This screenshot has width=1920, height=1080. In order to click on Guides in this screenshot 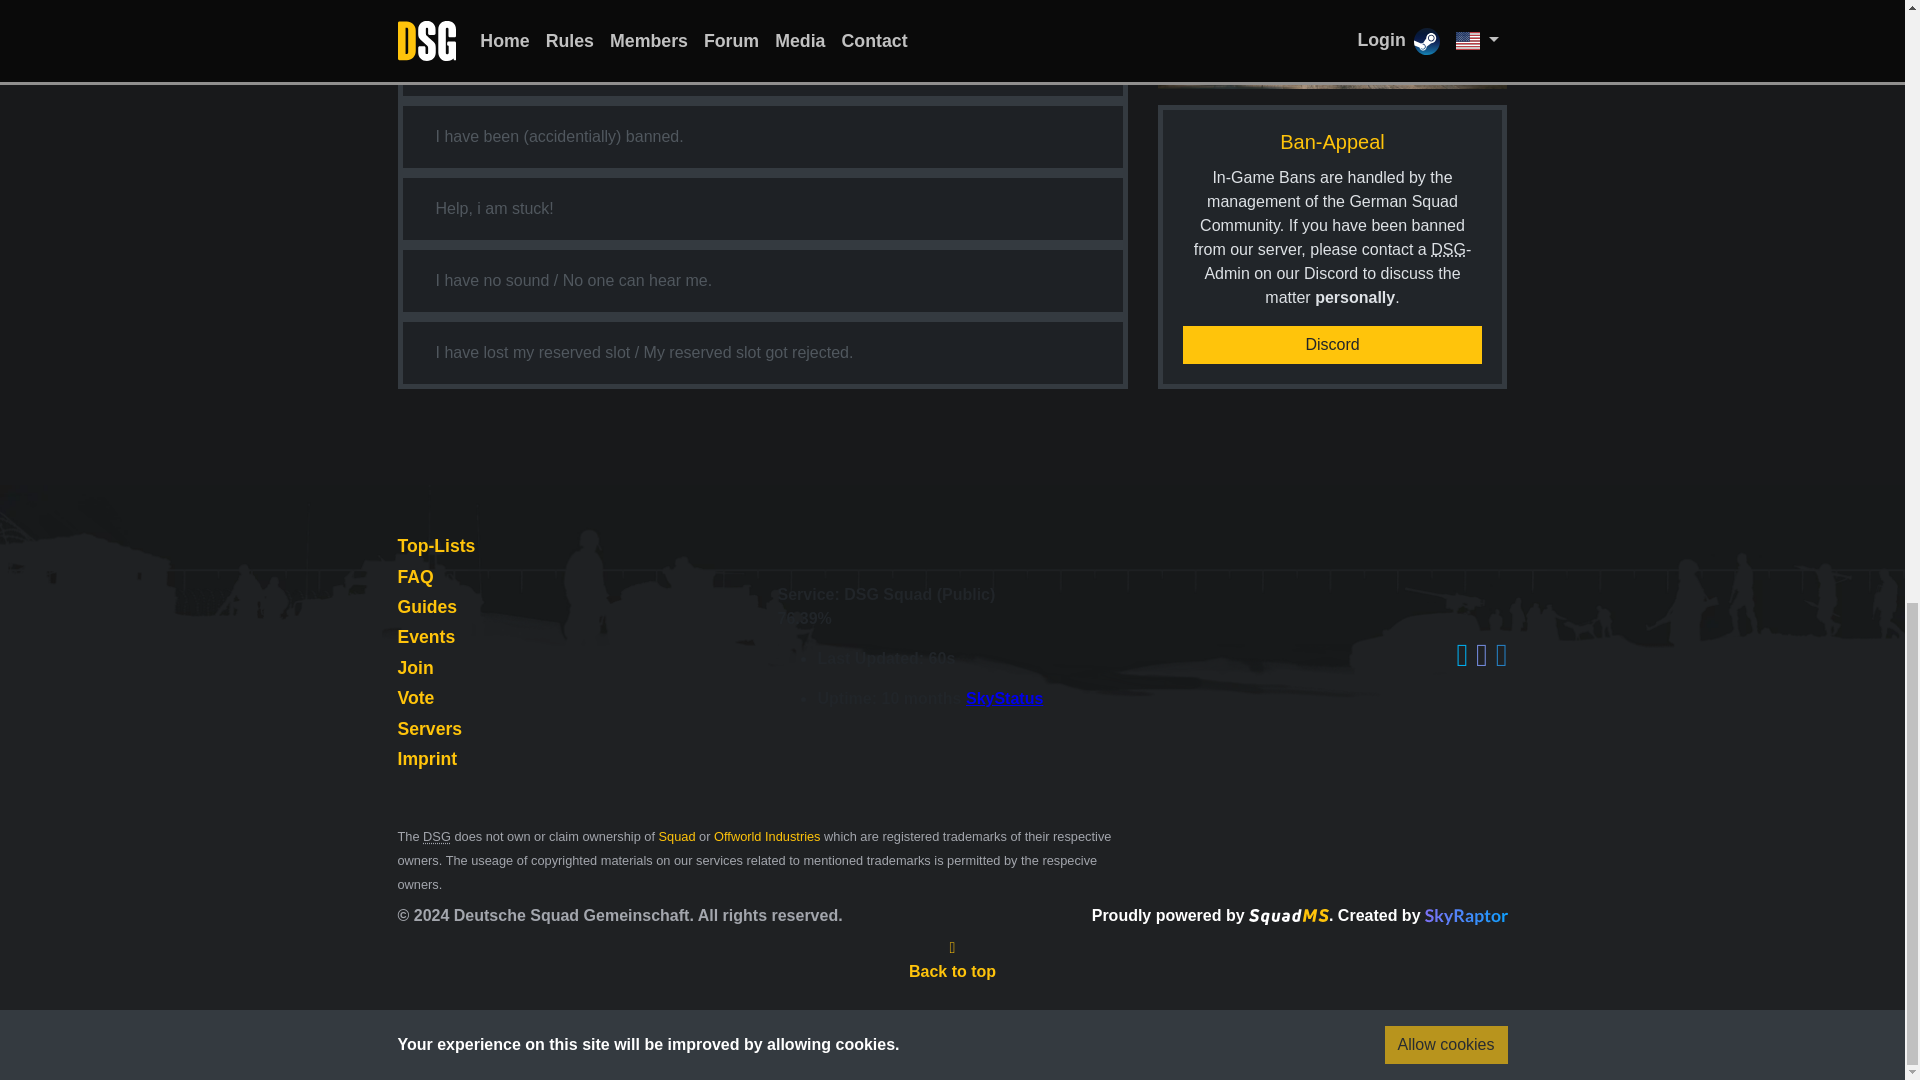, I will do `click(428, 606)`.